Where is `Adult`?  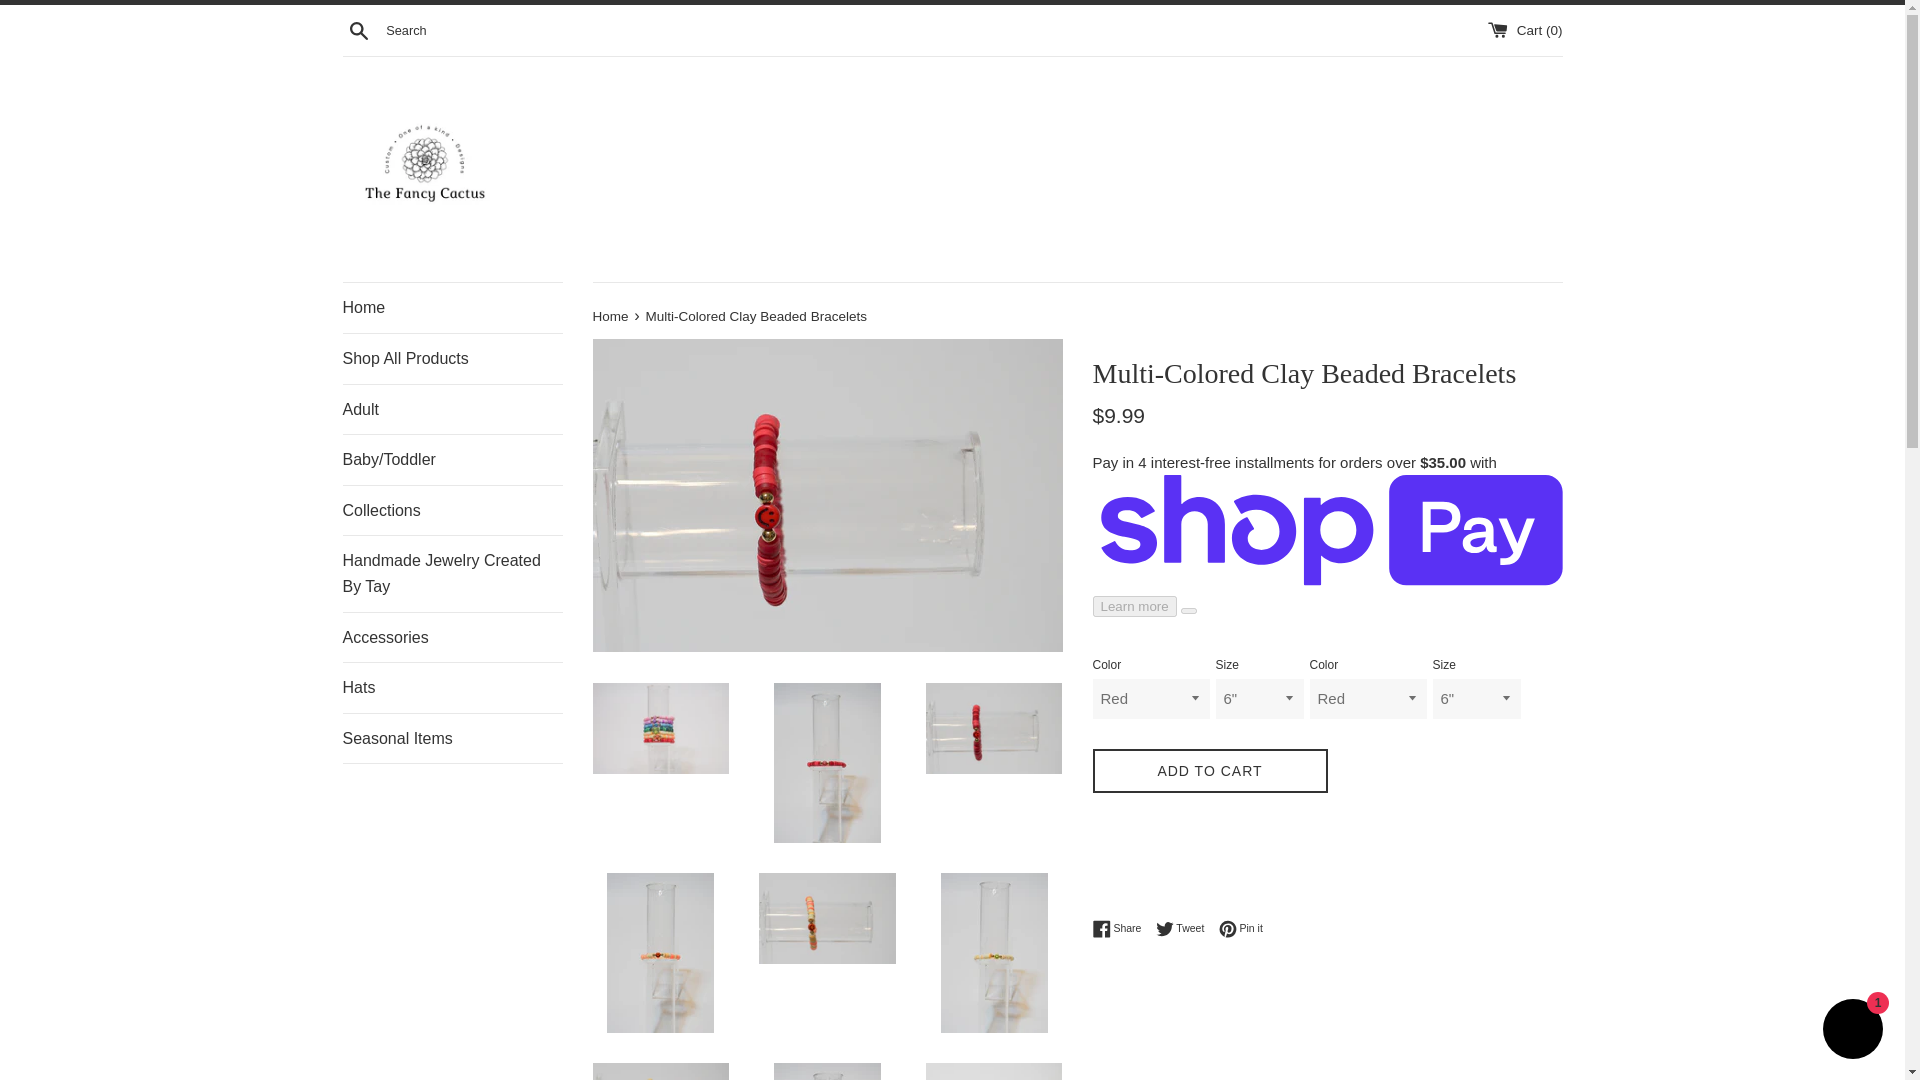 Adult is located at coordinates (1852, 1031).